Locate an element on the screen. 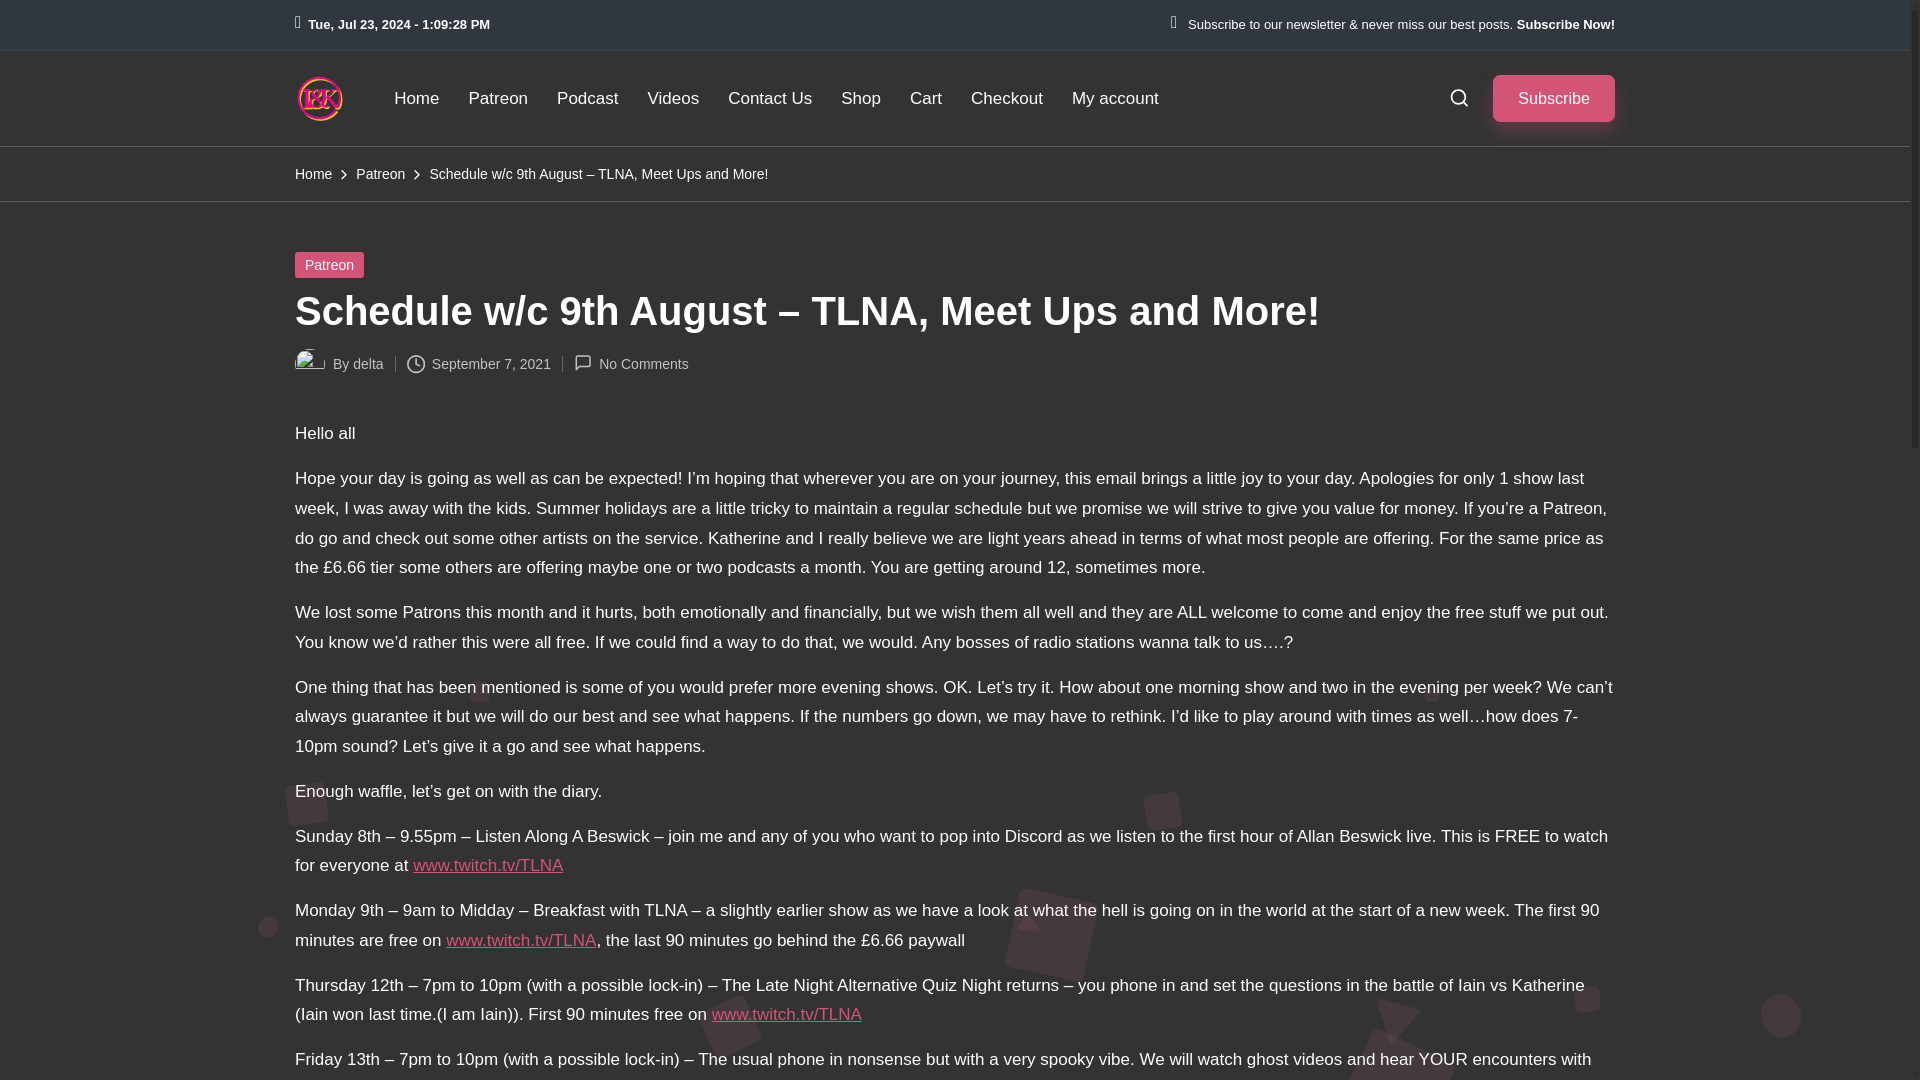 The image size is (1920, 1080). Patreon is located at coordinates (380, 174).